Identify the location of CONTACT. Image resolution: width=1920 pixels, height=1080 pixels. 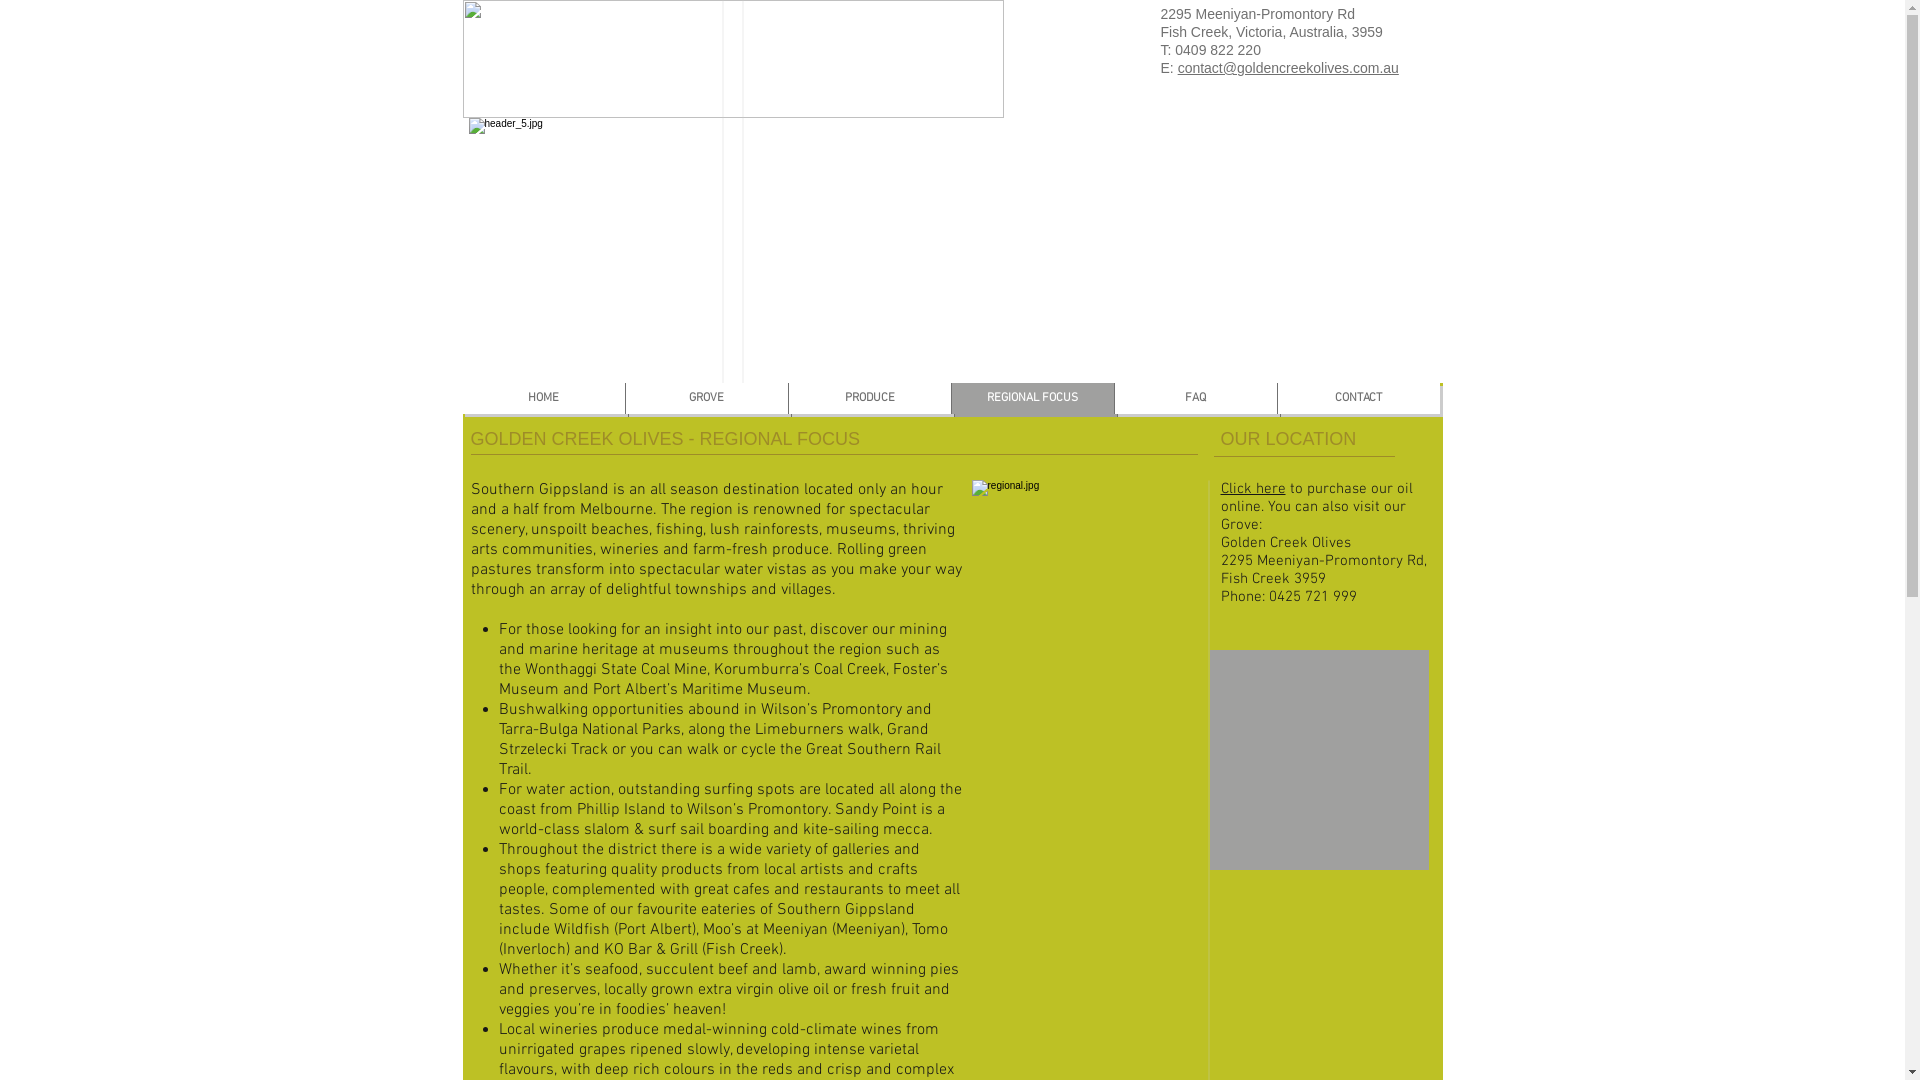
(1358, 398).